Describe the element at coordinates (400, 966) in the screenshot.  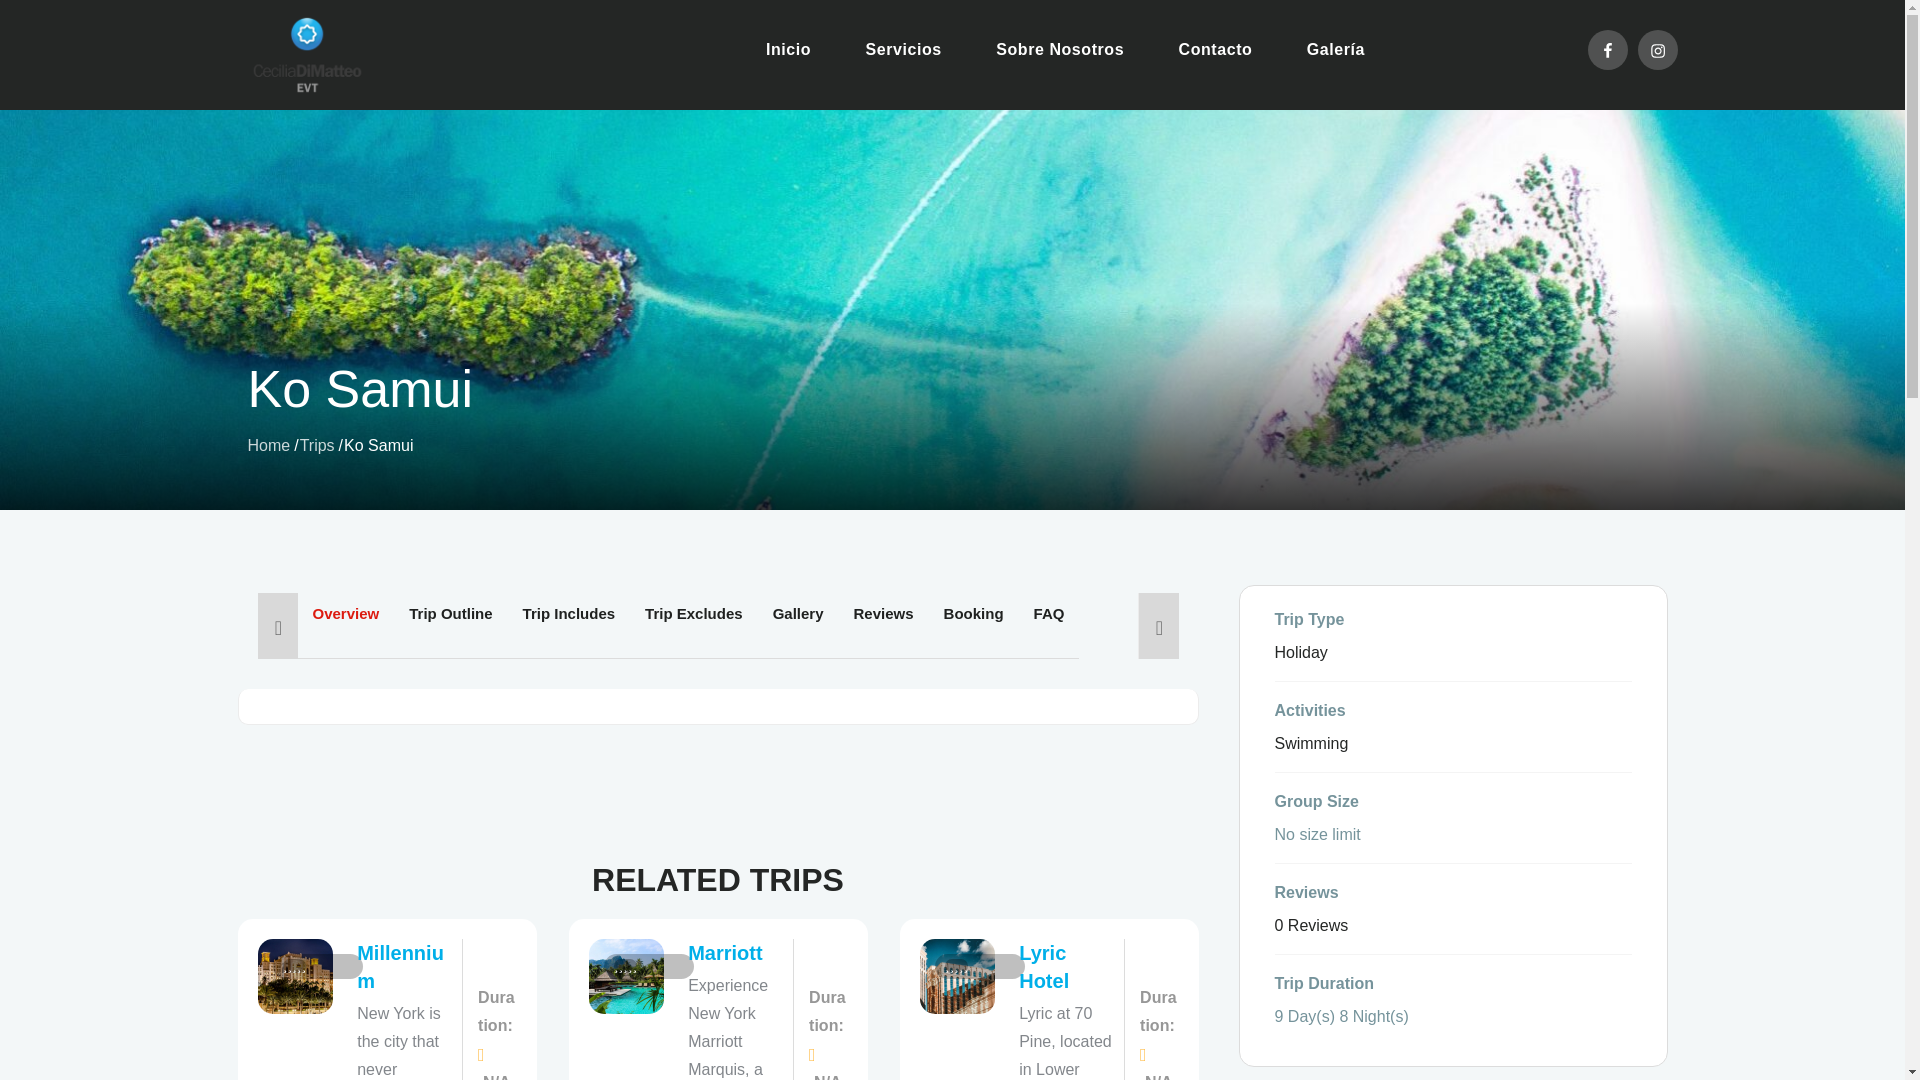
I see `Millennium` at that location.